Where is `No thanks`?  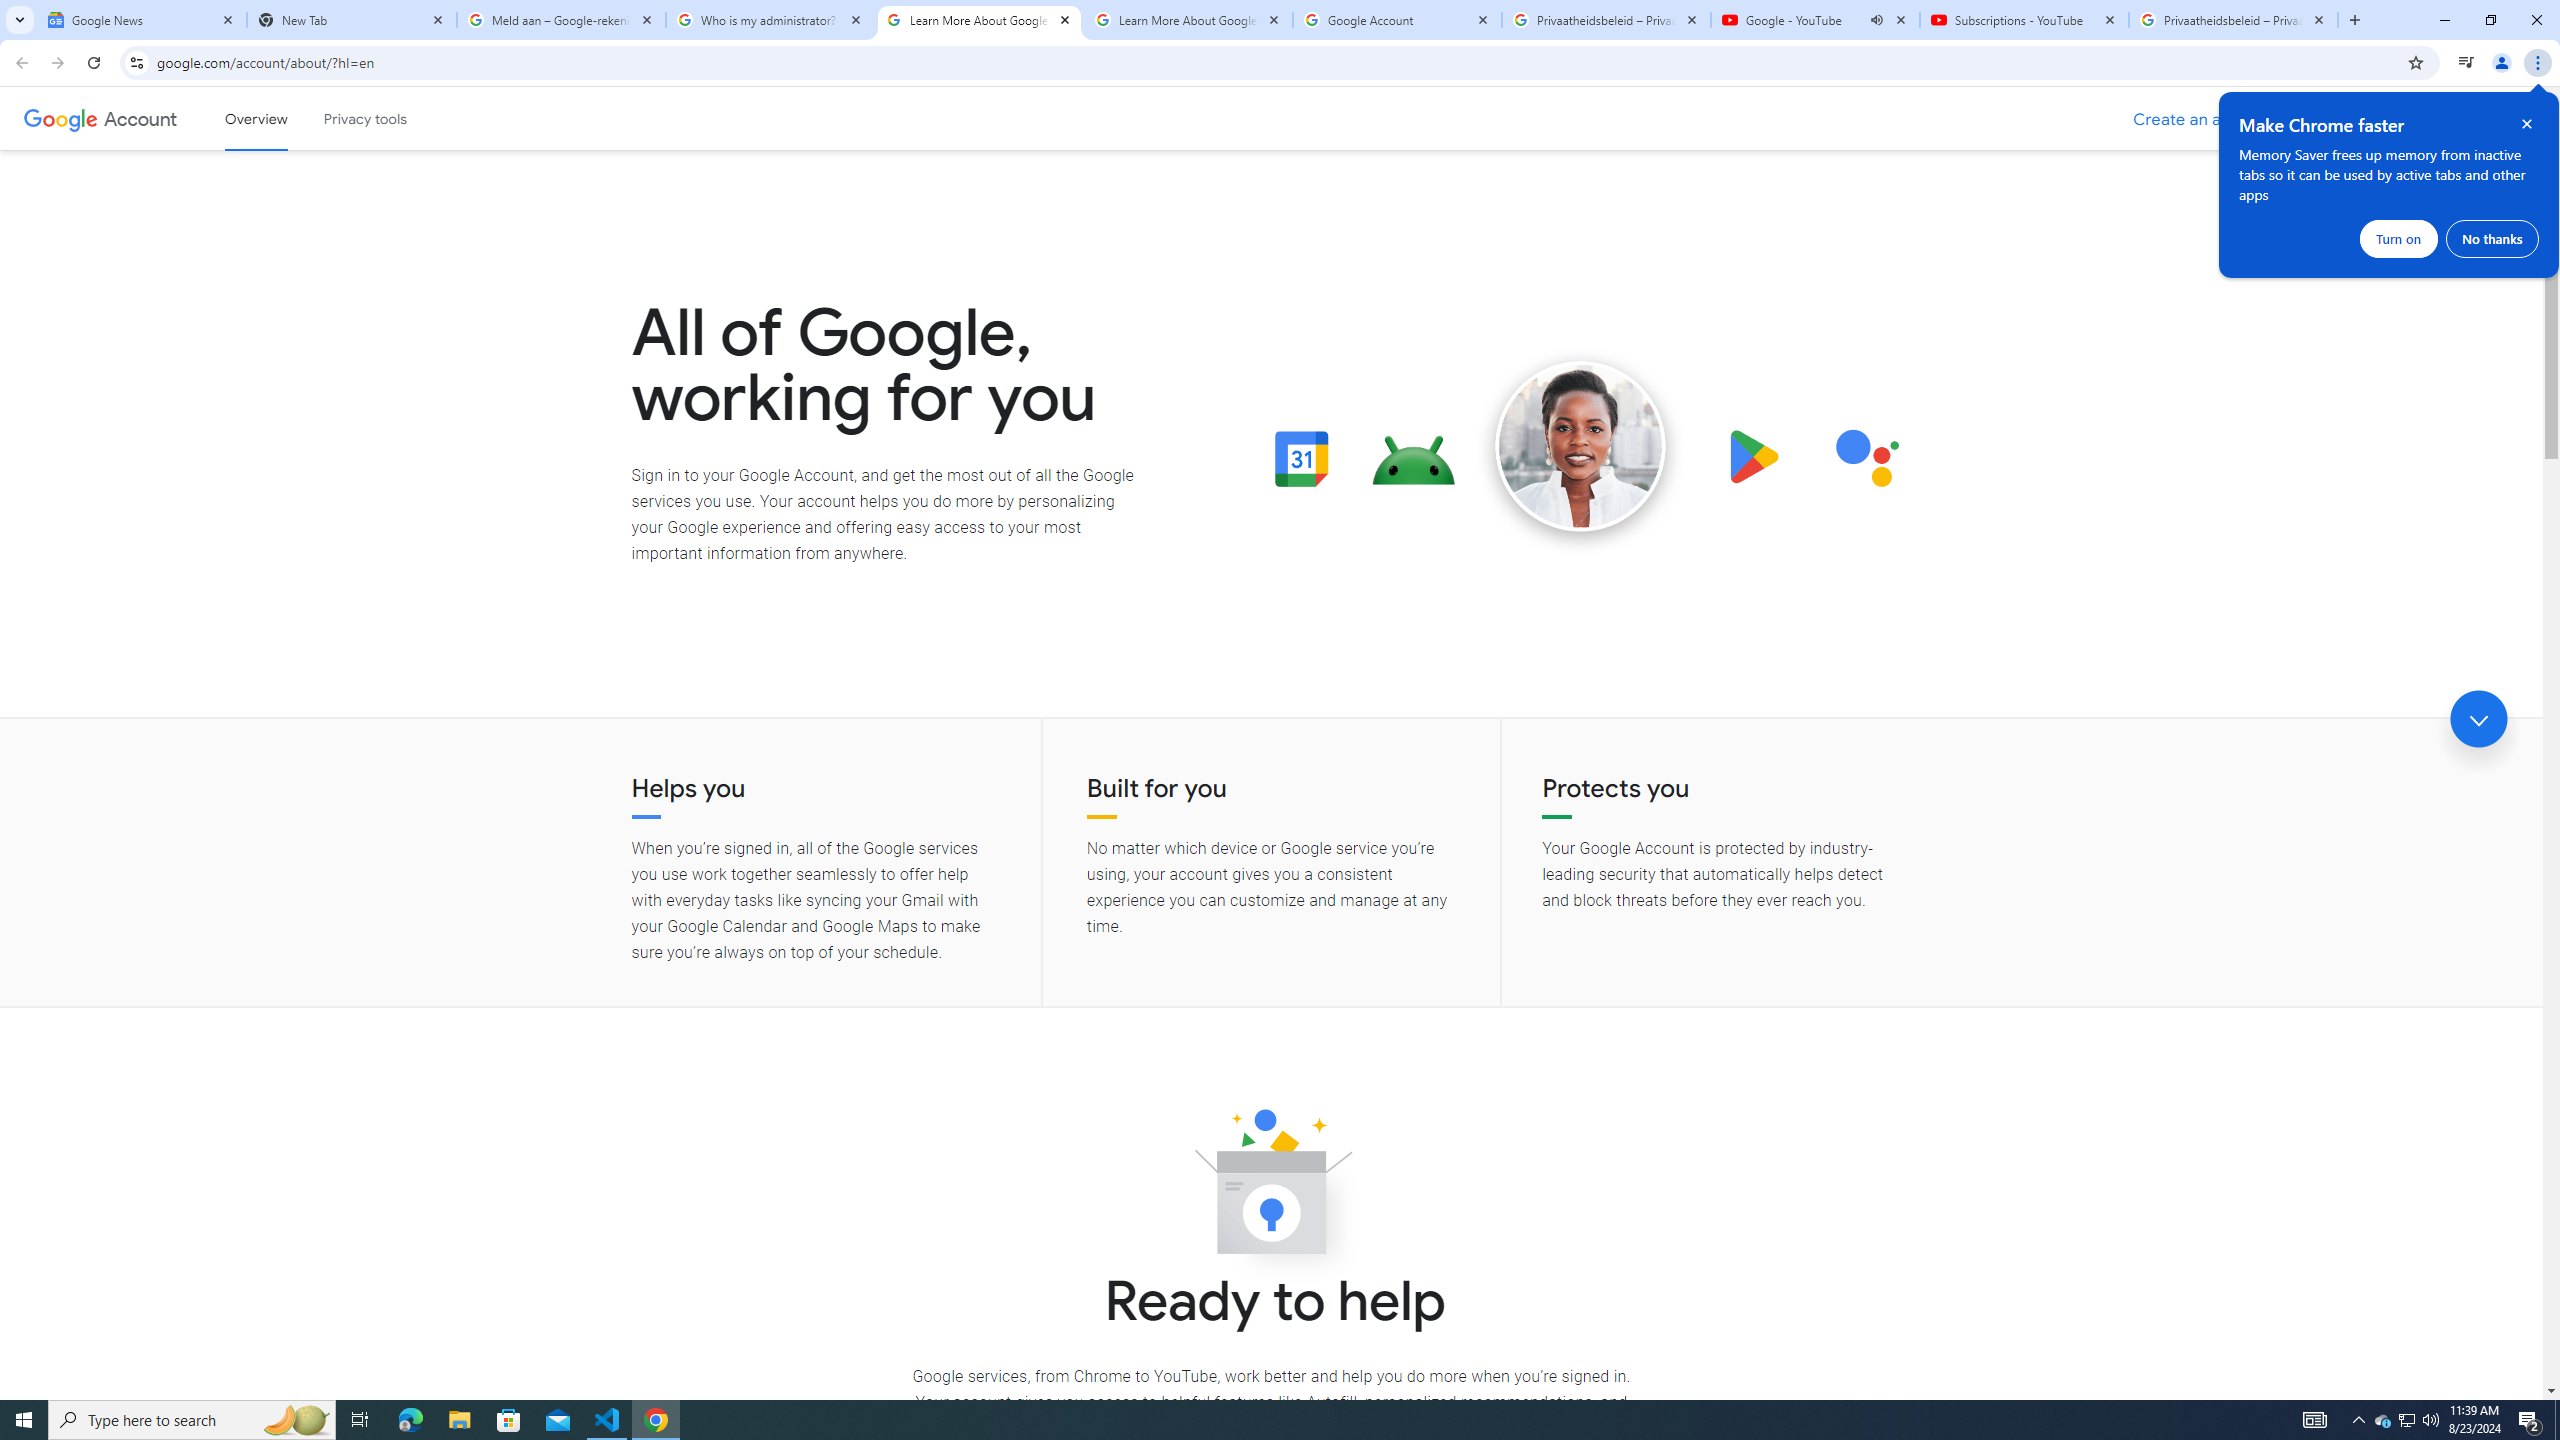
No thanks is located at coordinates (2492, 238).